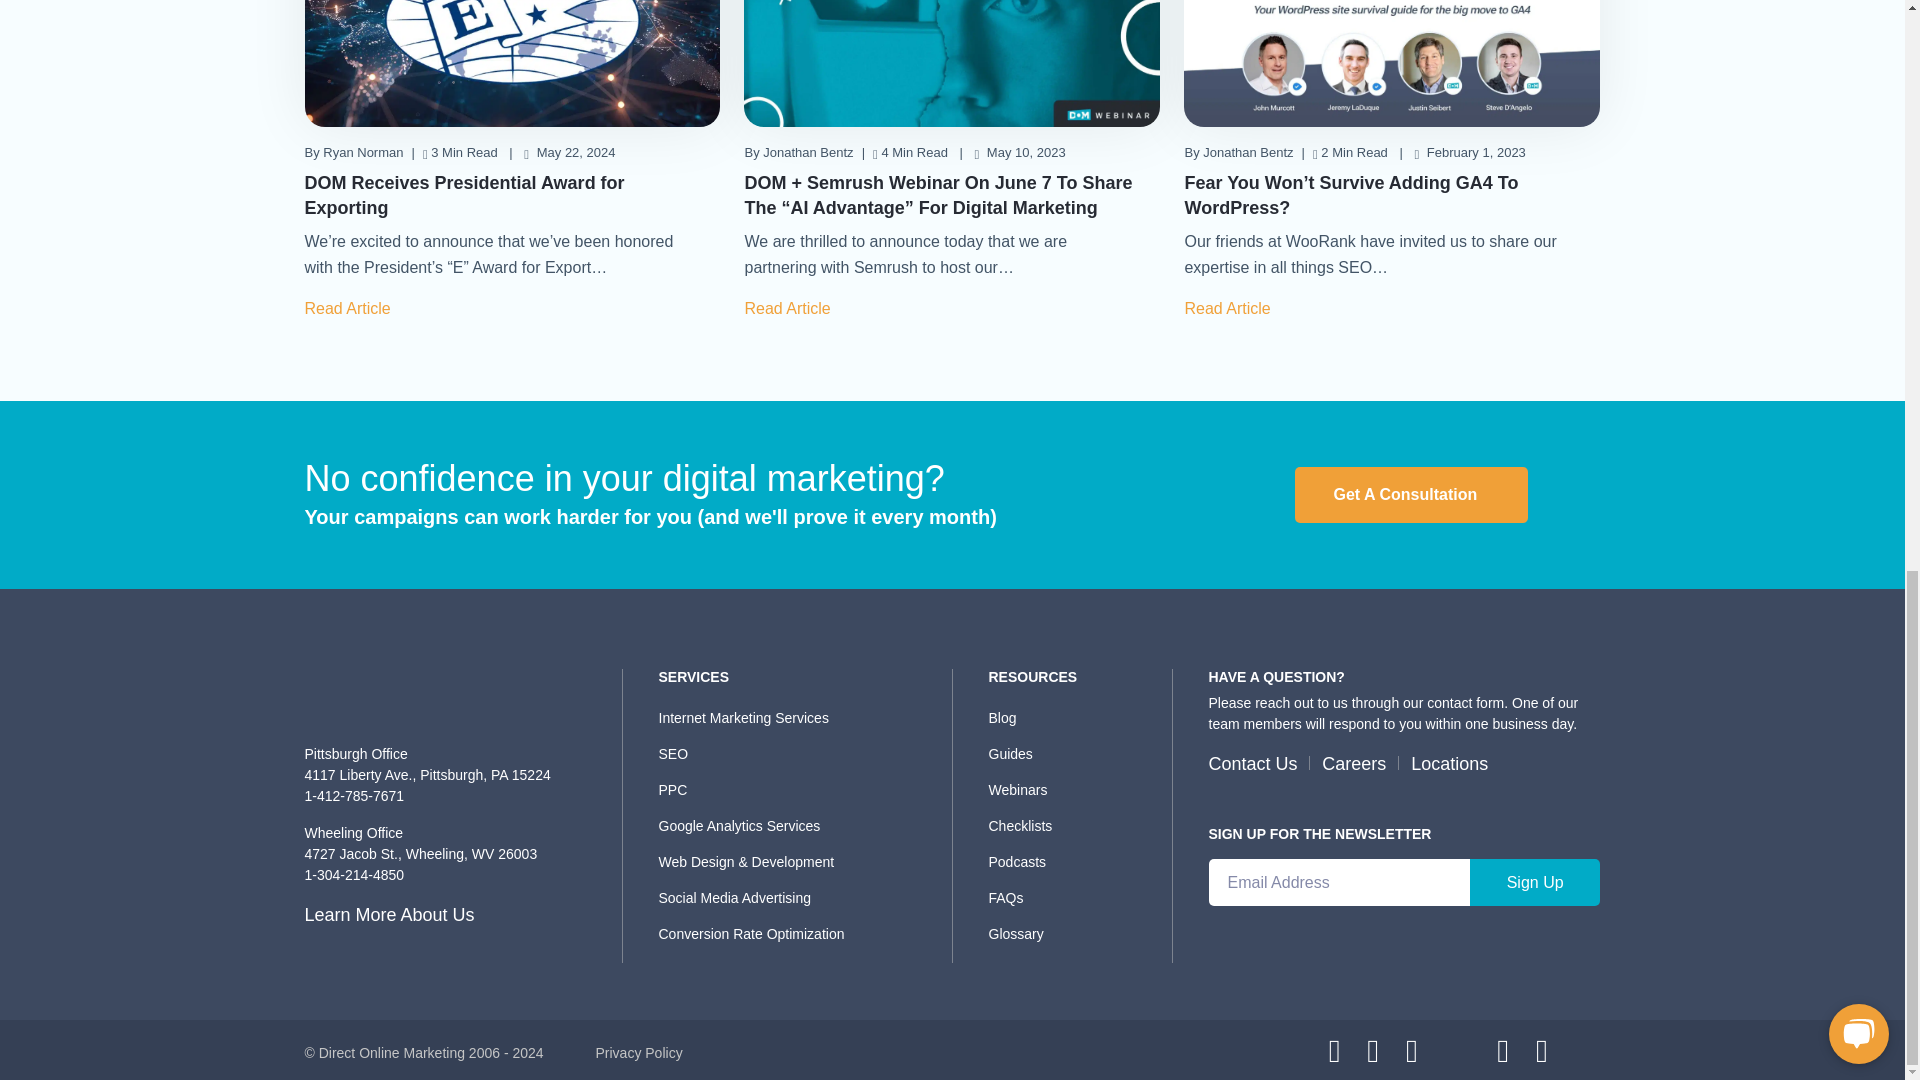  What do you see at coordinates (1536, 882) in the screenshot?
I see `Sign Up` at bounding box center [1536, 882].